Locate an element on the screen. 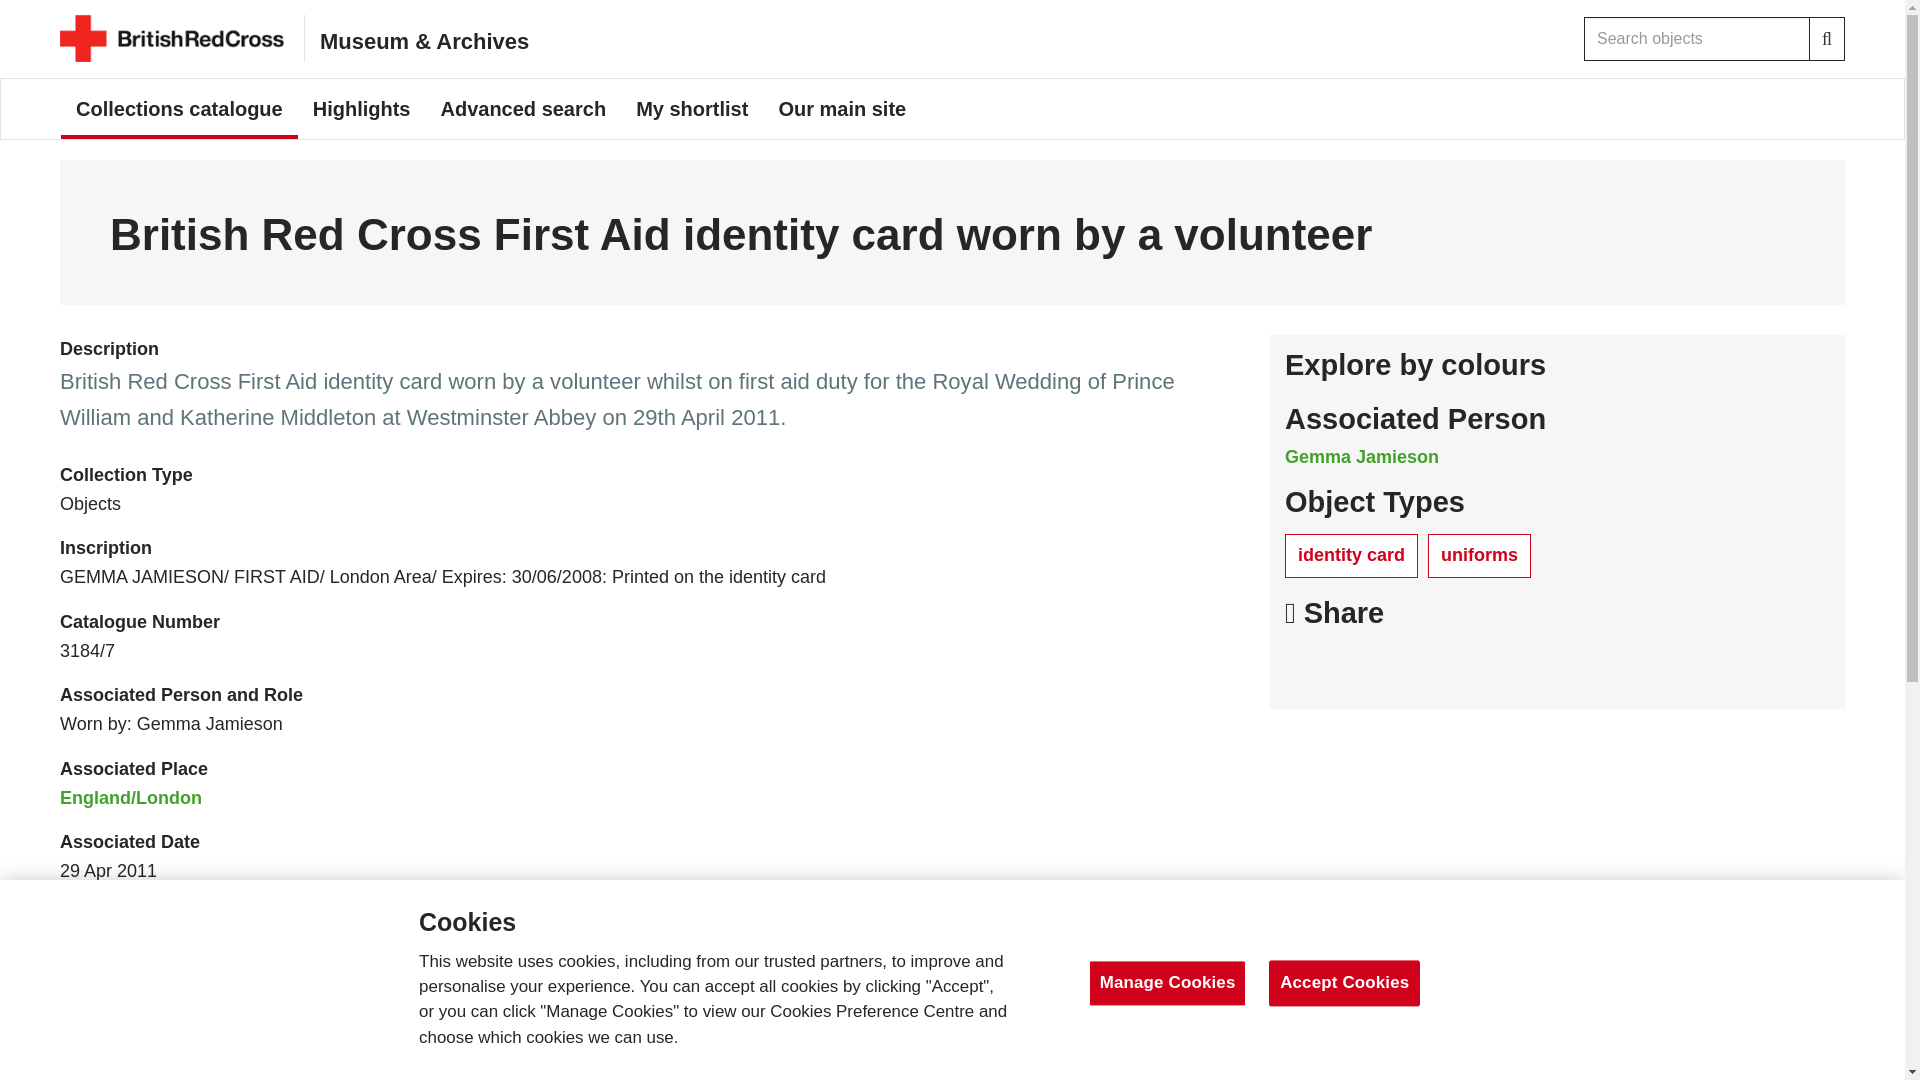  Share on Tumblr is located at coordinates (1453, 666).